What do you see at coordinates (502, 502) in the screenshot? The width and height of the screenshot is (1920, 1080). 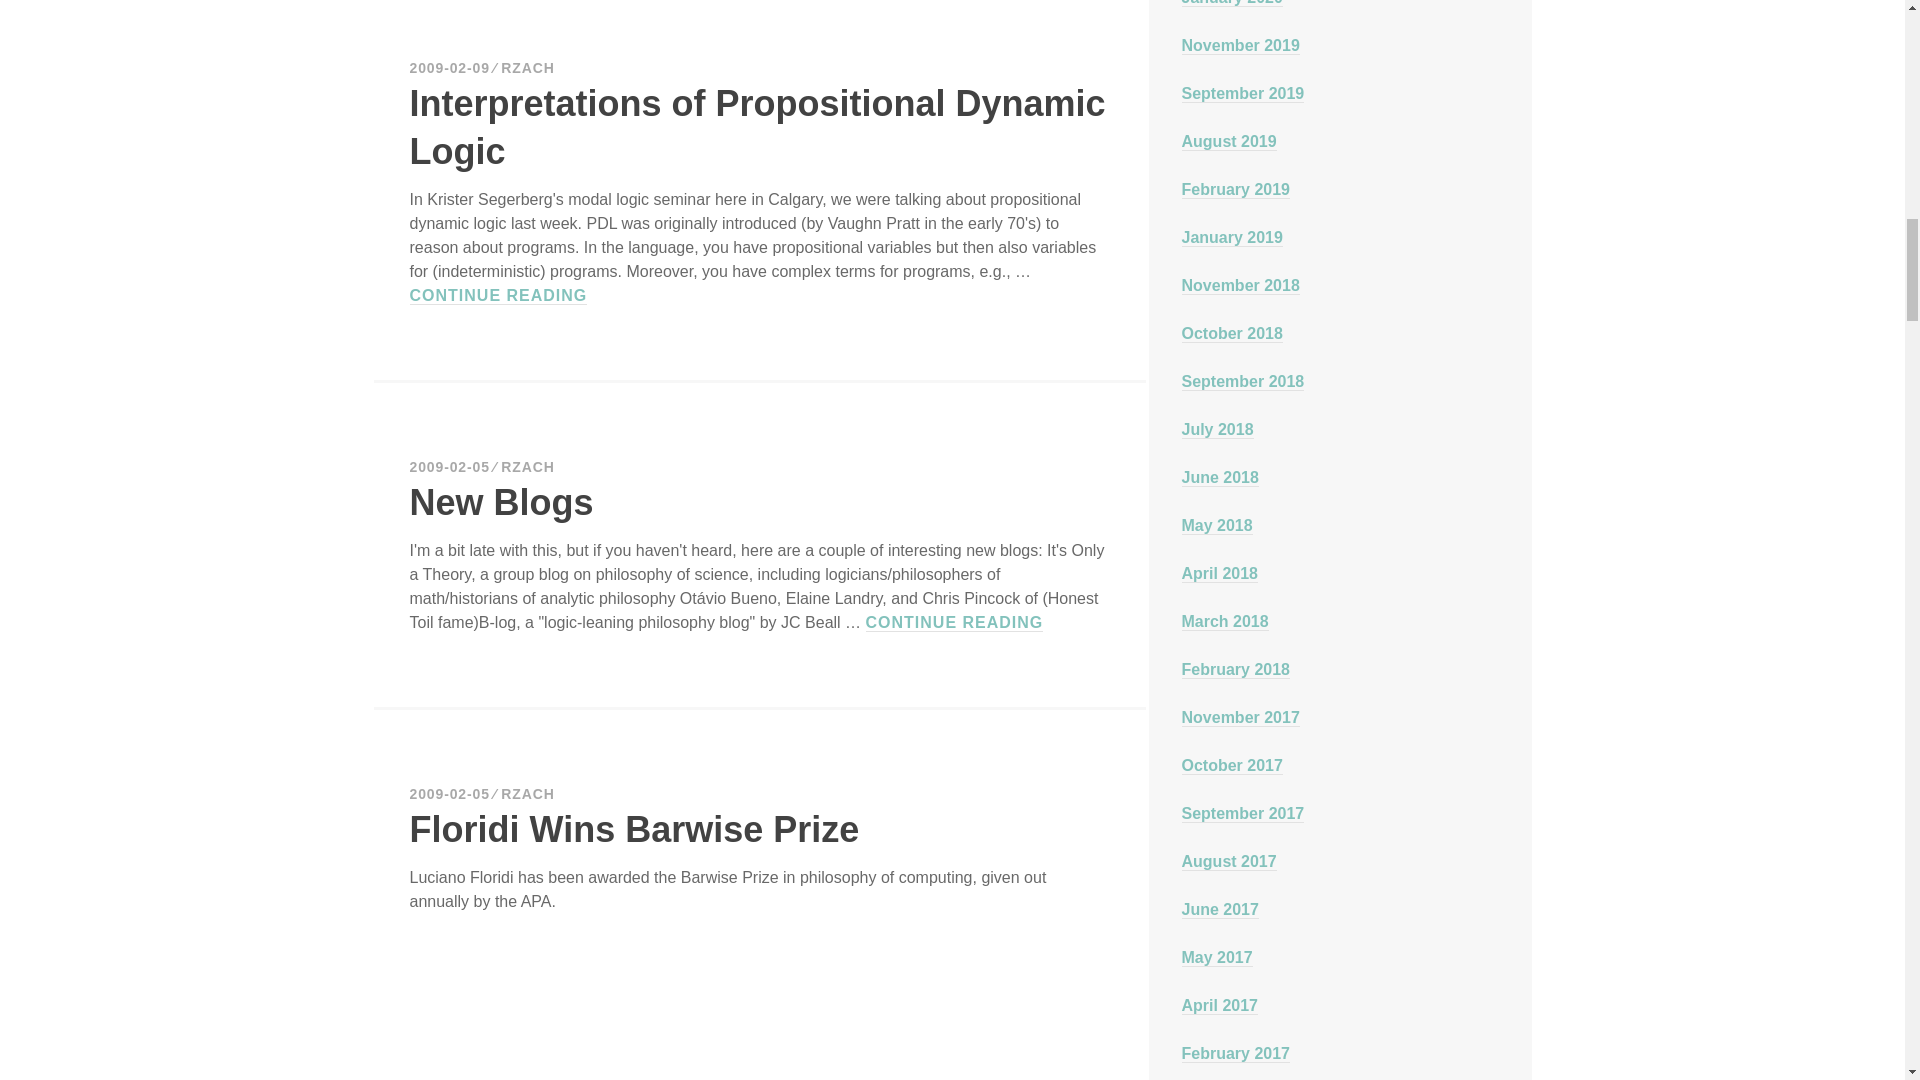 I see `New Blogs` at bounding box center [502, 502].